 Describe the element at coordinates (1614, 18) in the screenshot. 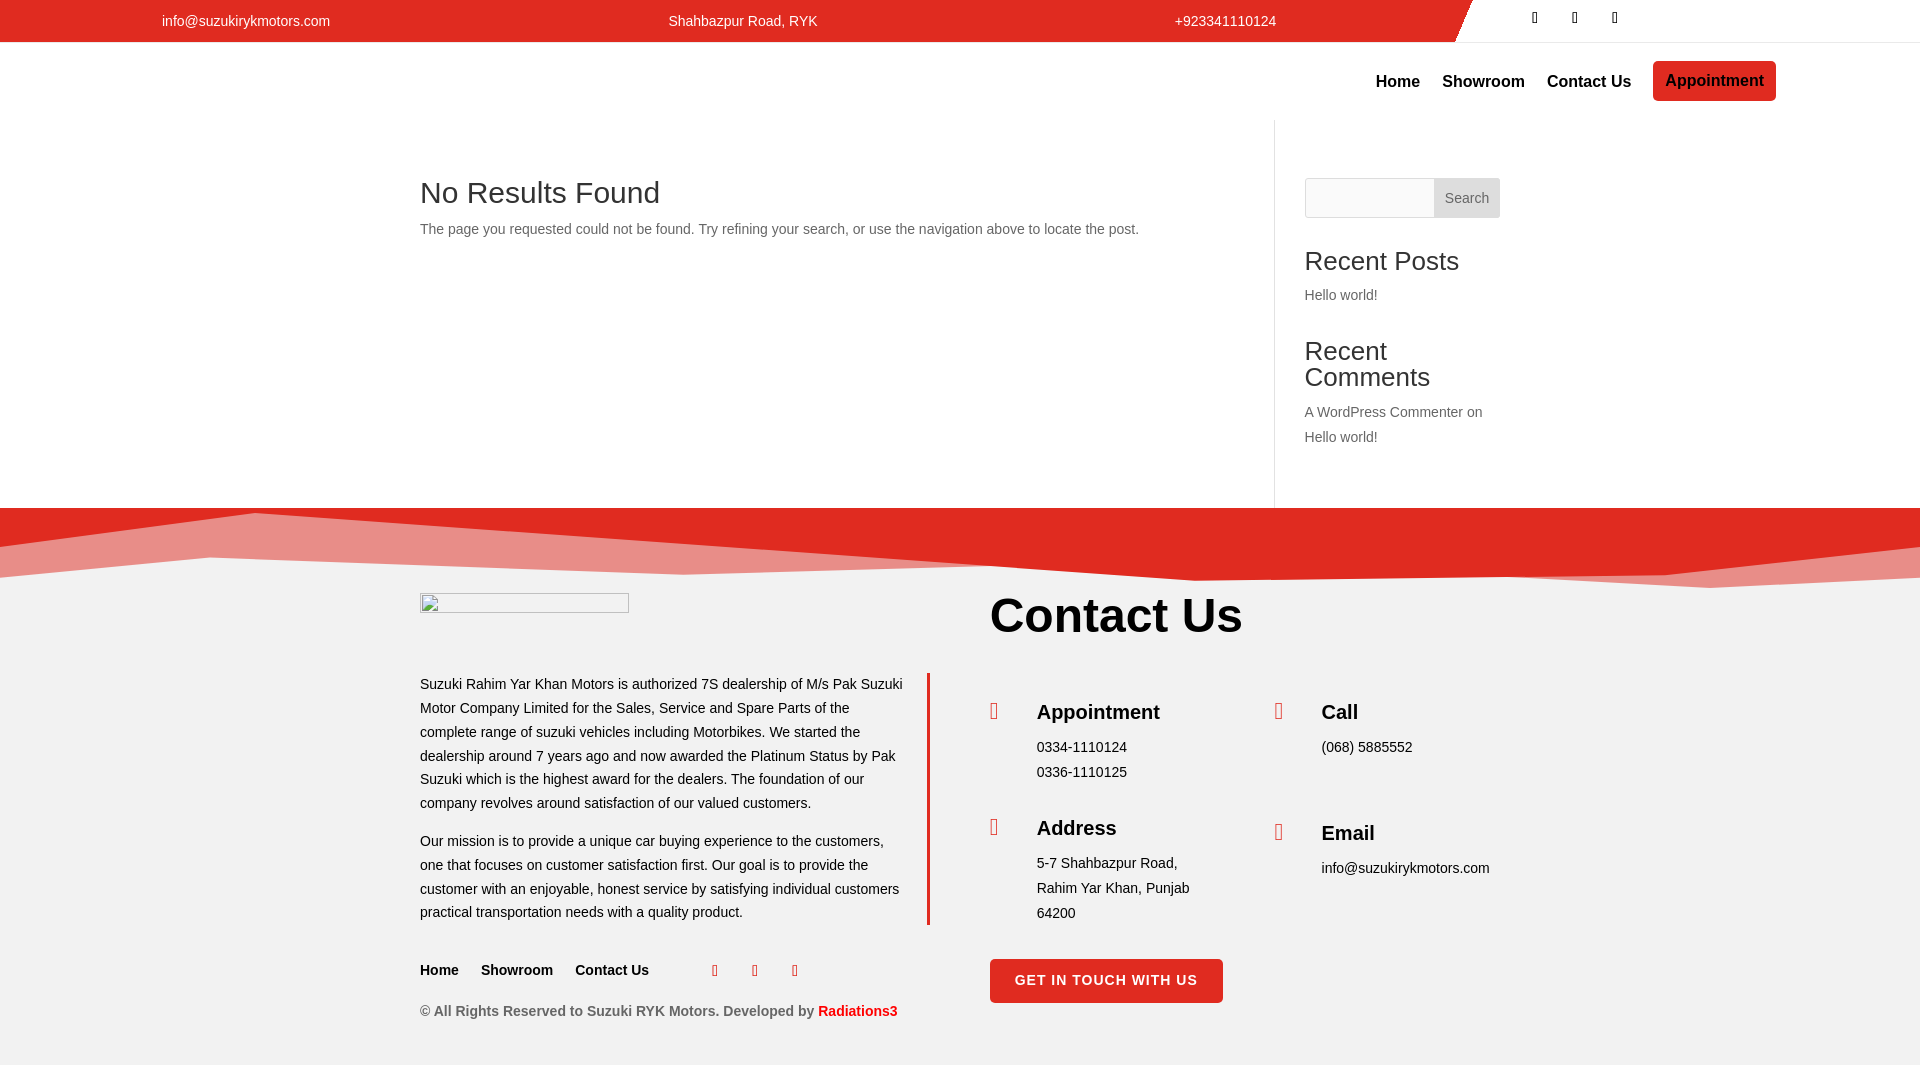

I see `Follow on Instagram` at that location.